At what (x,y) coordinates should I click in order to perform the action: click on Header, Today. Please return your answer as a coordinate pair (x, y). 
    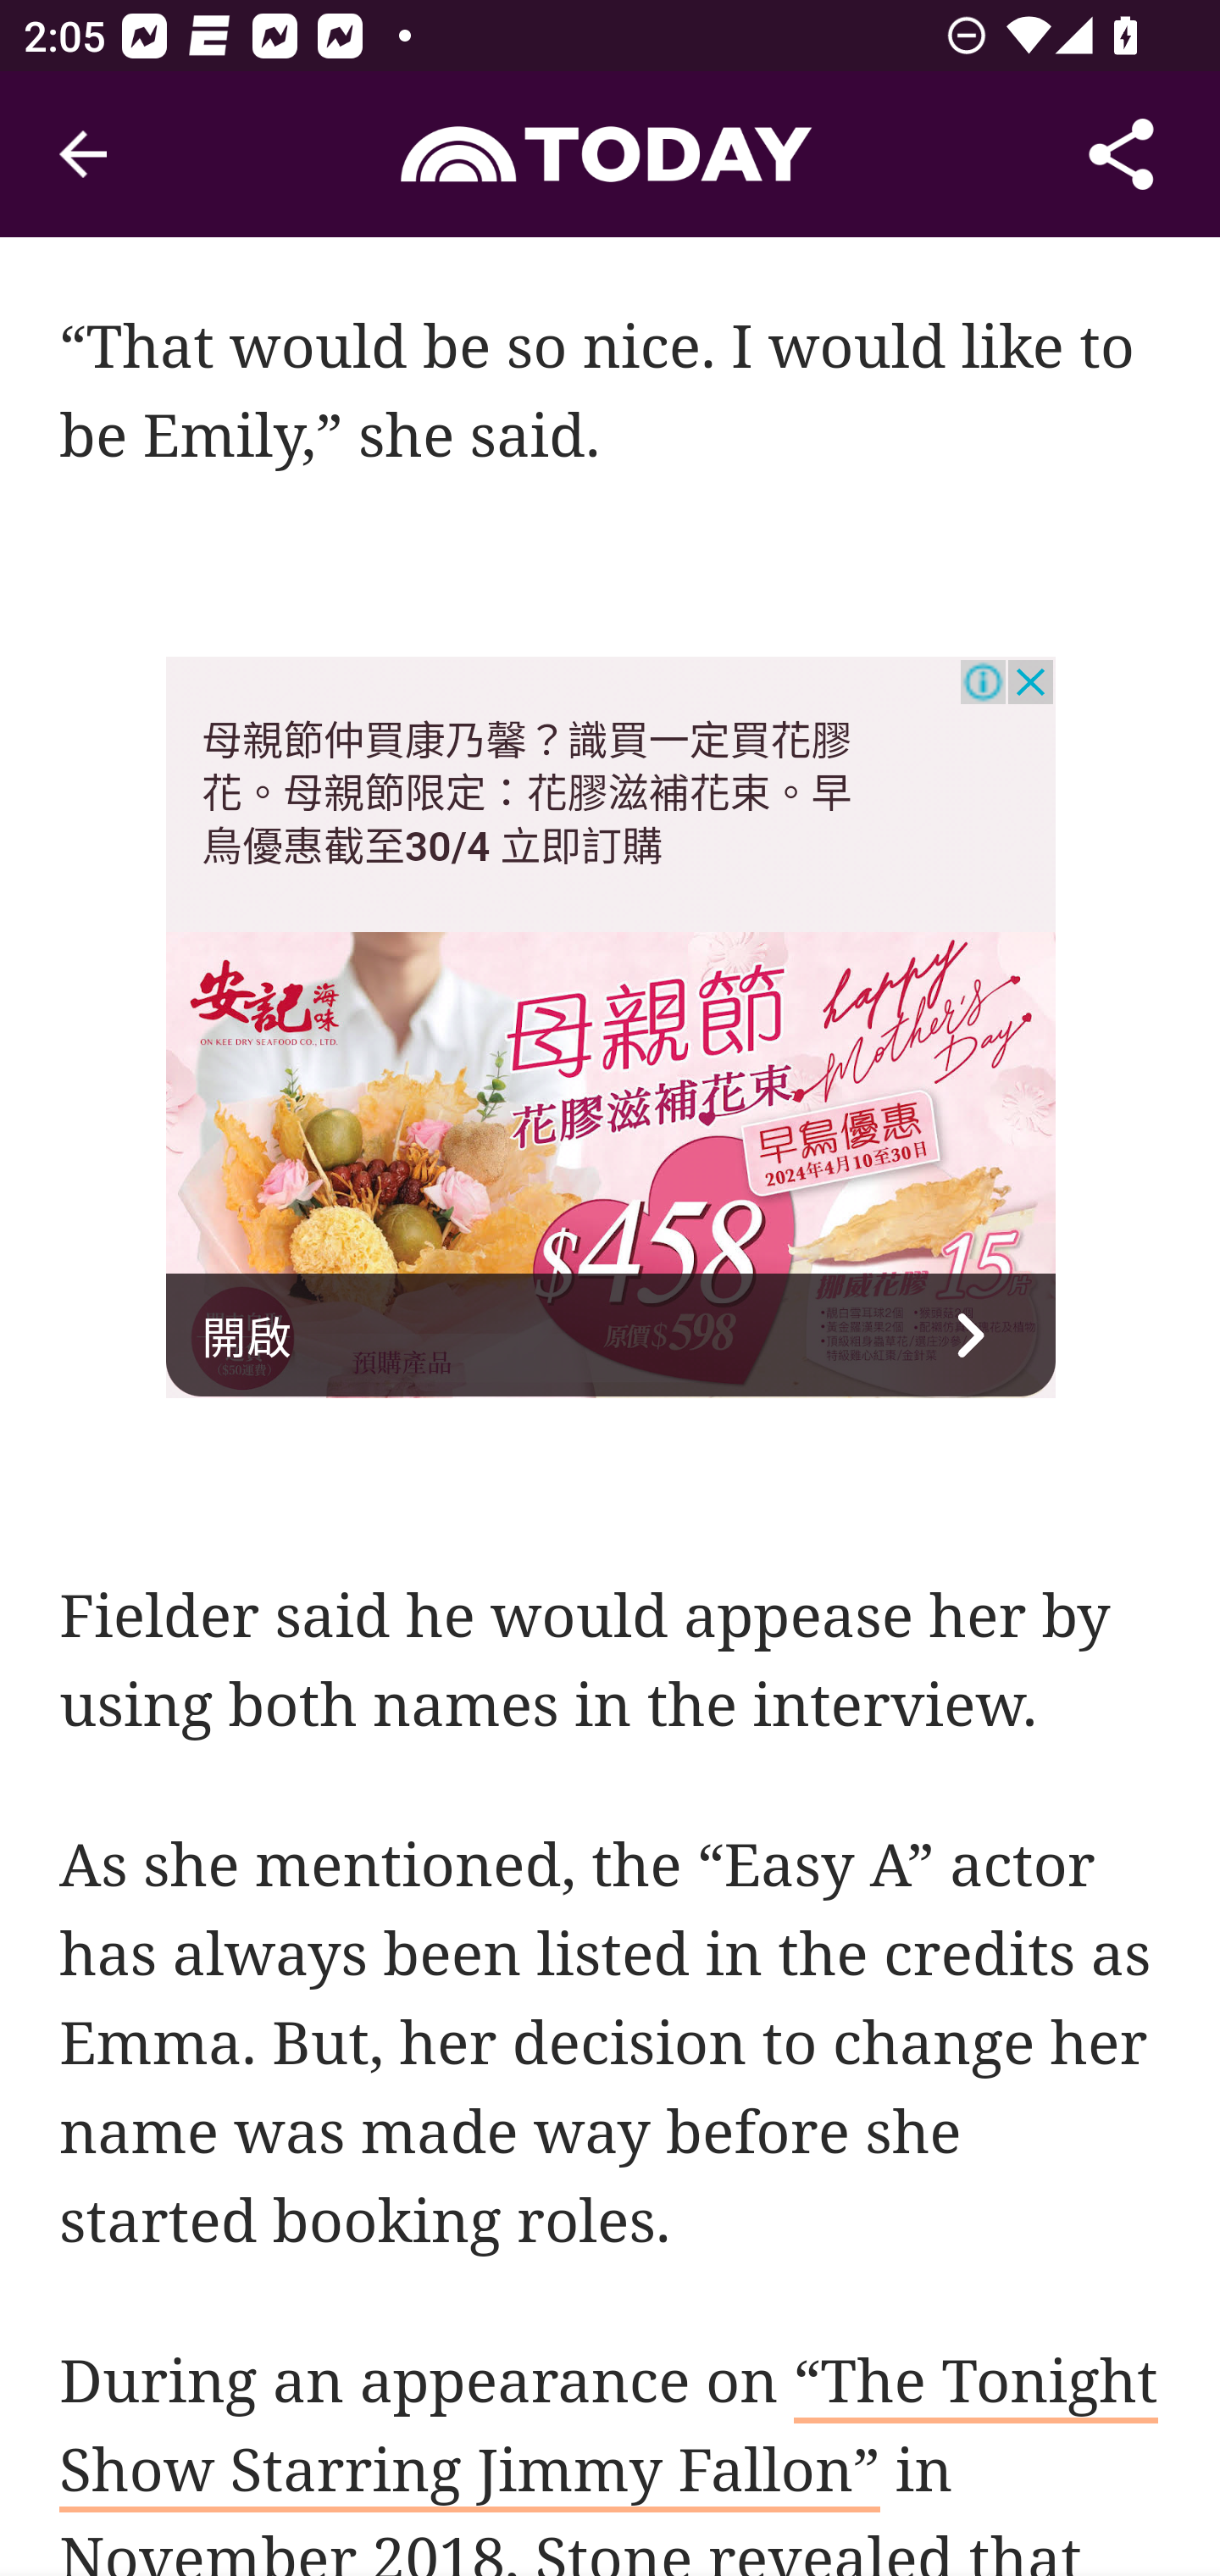
    Looking at the image, I should click on (610, 153).